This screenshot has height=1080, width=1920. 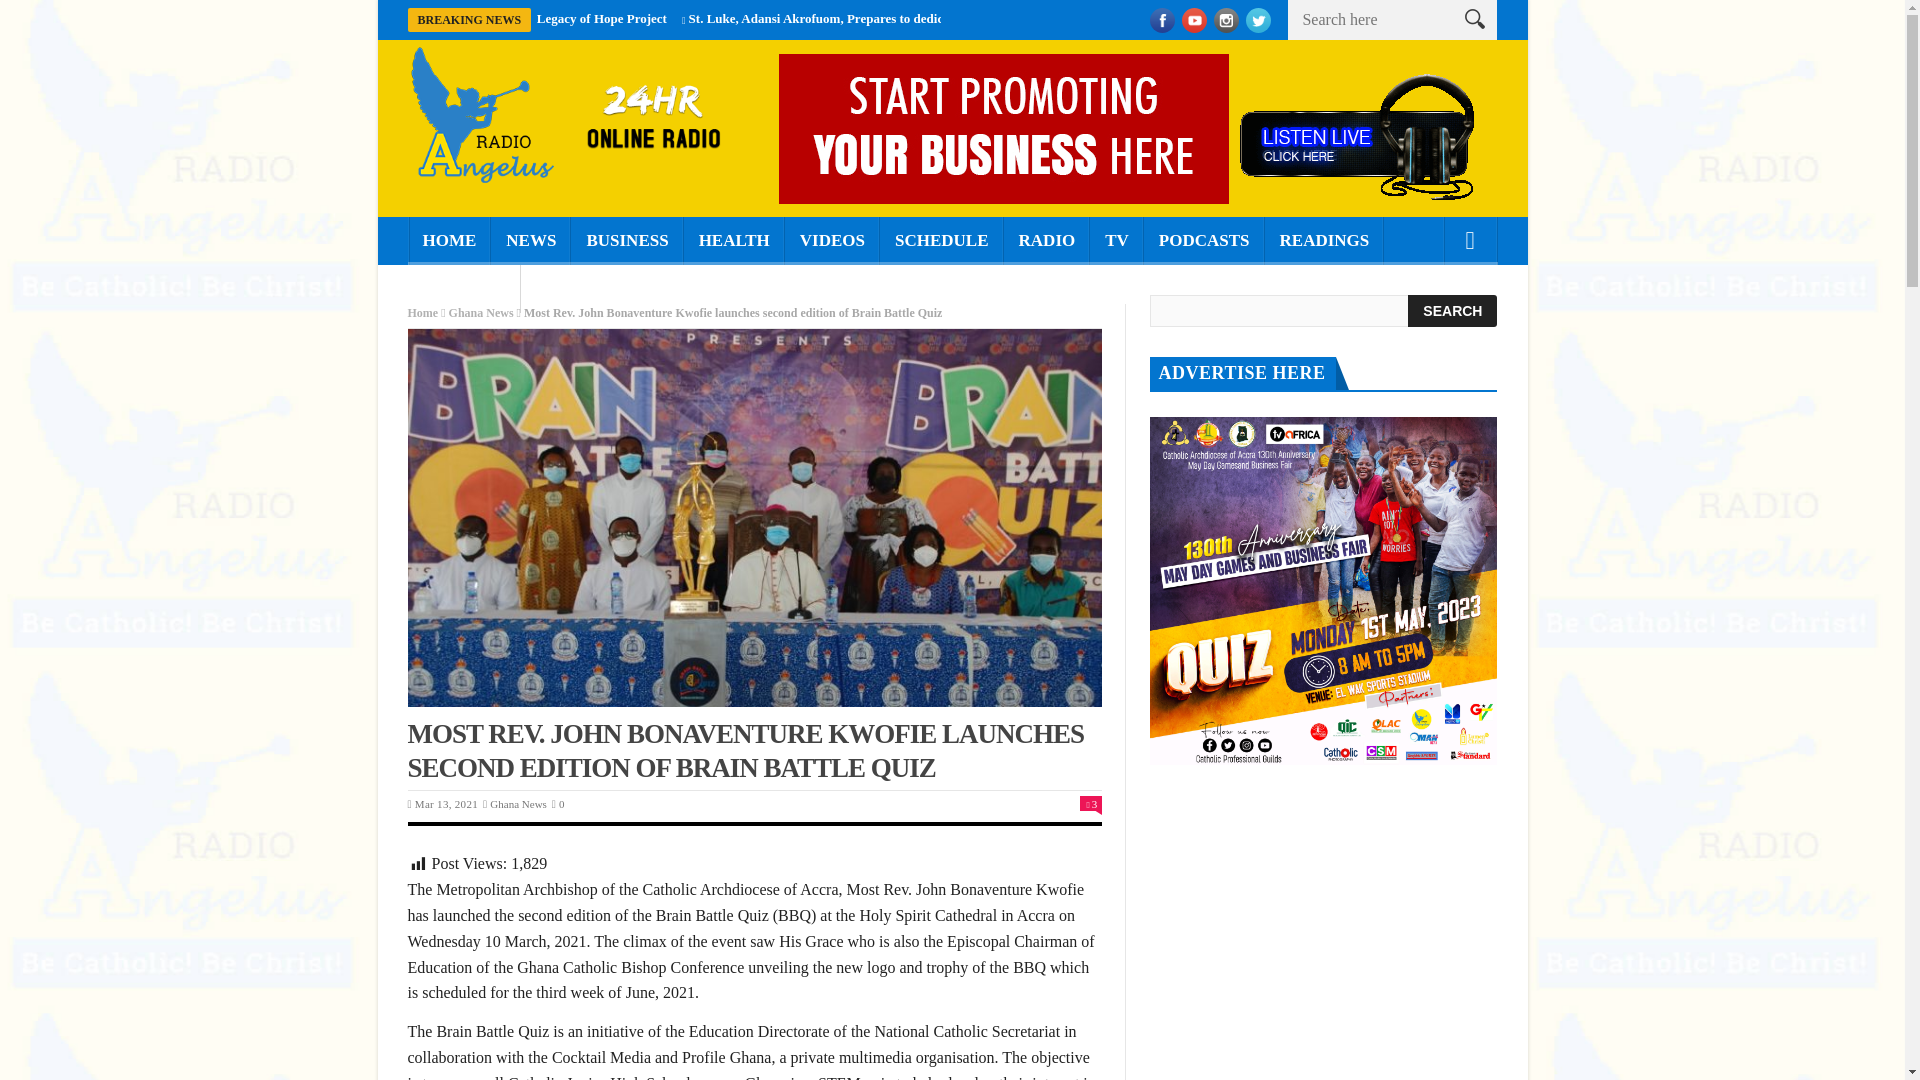 What do you see at coordinates (942, 240) in the screenshot?
I see `SCHEDULE` at bounding box center [942, 240].